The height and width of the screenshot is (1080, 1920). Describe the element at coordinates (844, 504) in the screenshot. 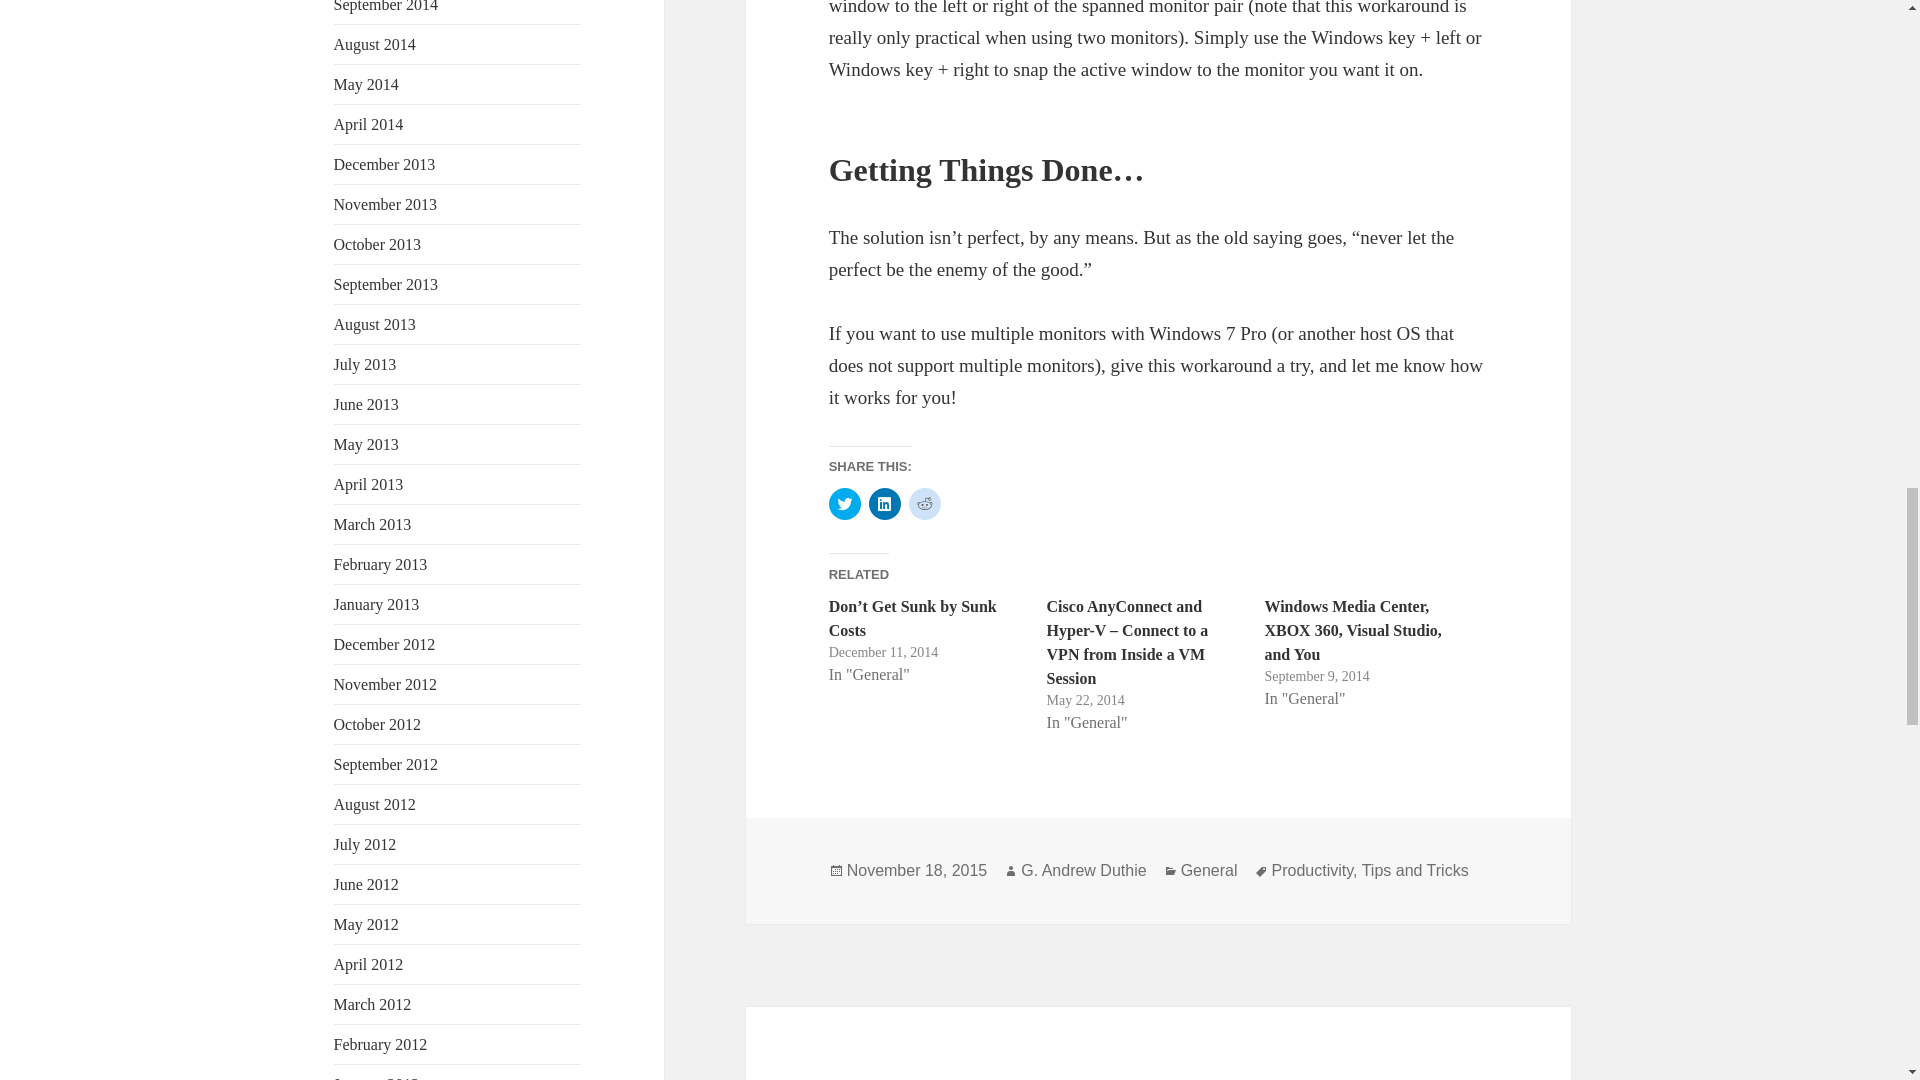

I see `Click to share on Twitter` at that location.